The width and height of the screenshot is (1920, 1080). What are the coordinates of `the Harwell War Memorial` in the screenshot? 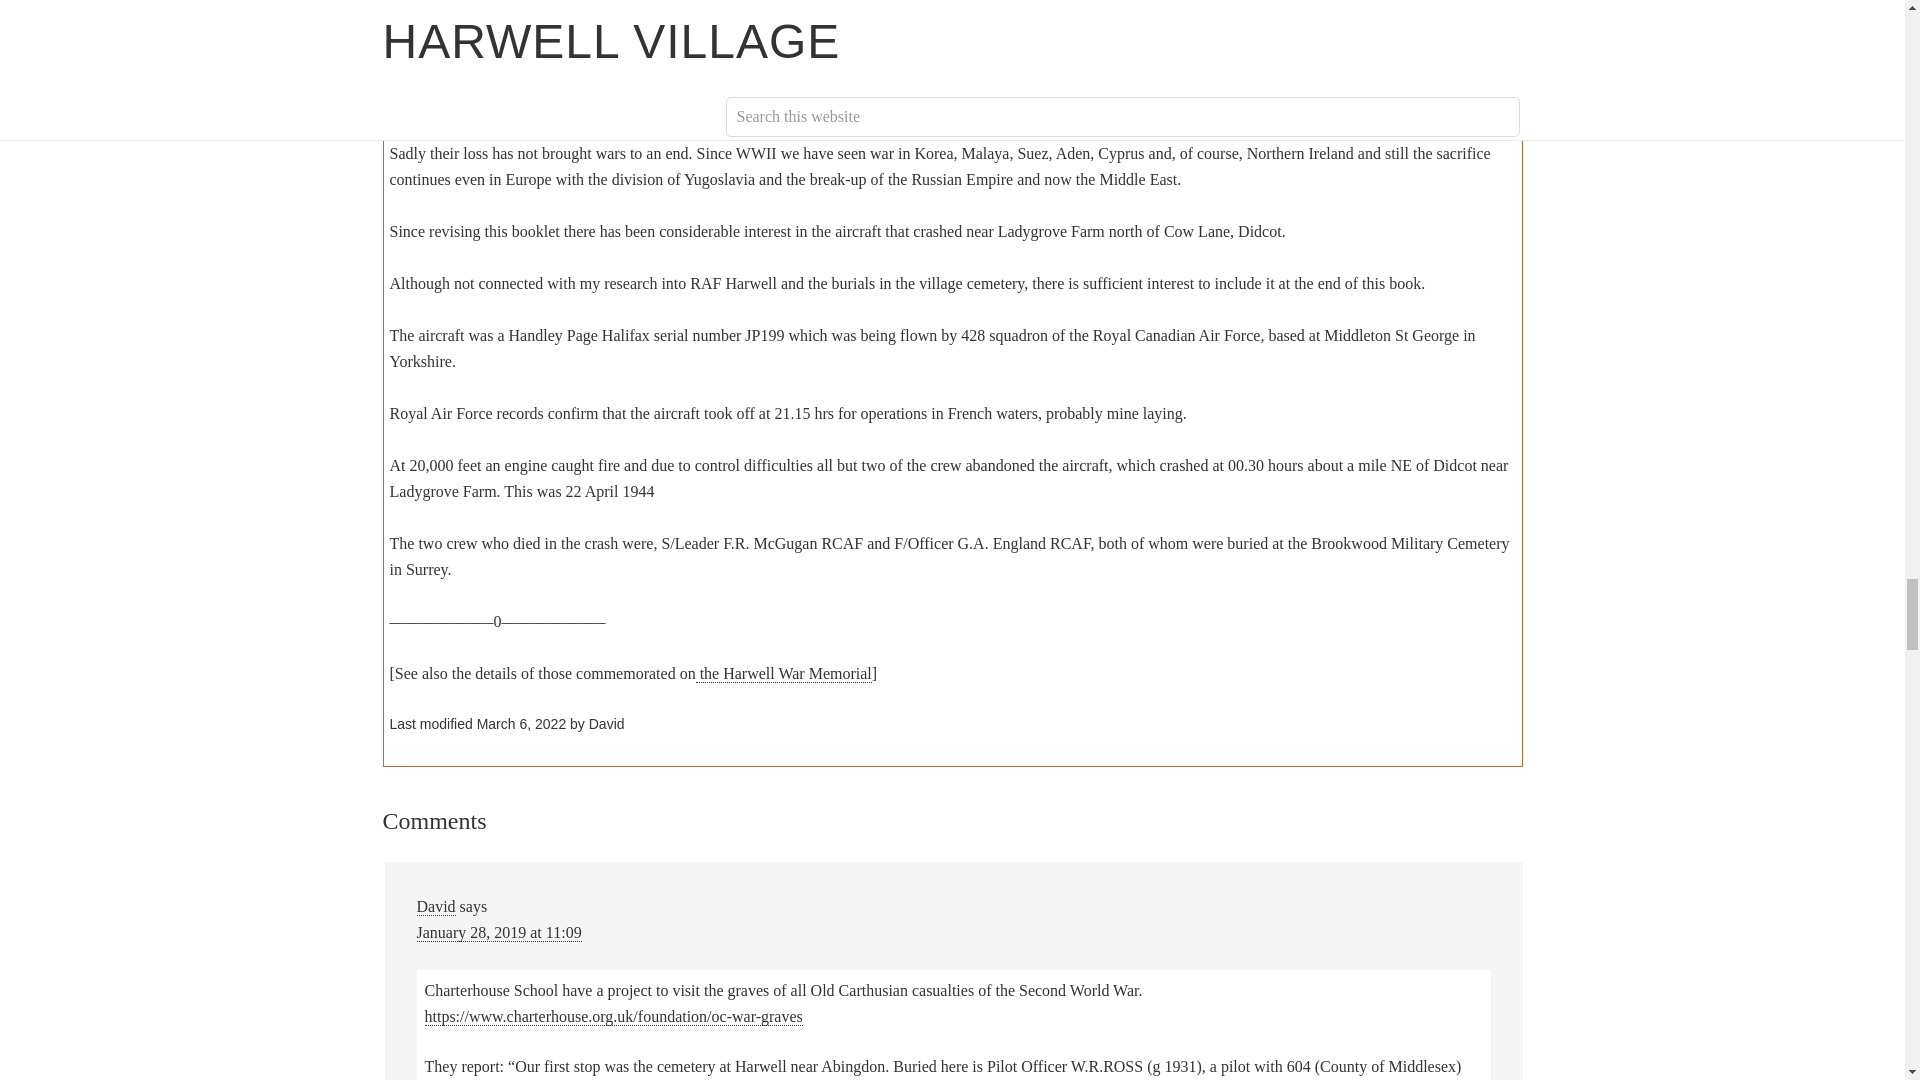 It's located at (783, 674).